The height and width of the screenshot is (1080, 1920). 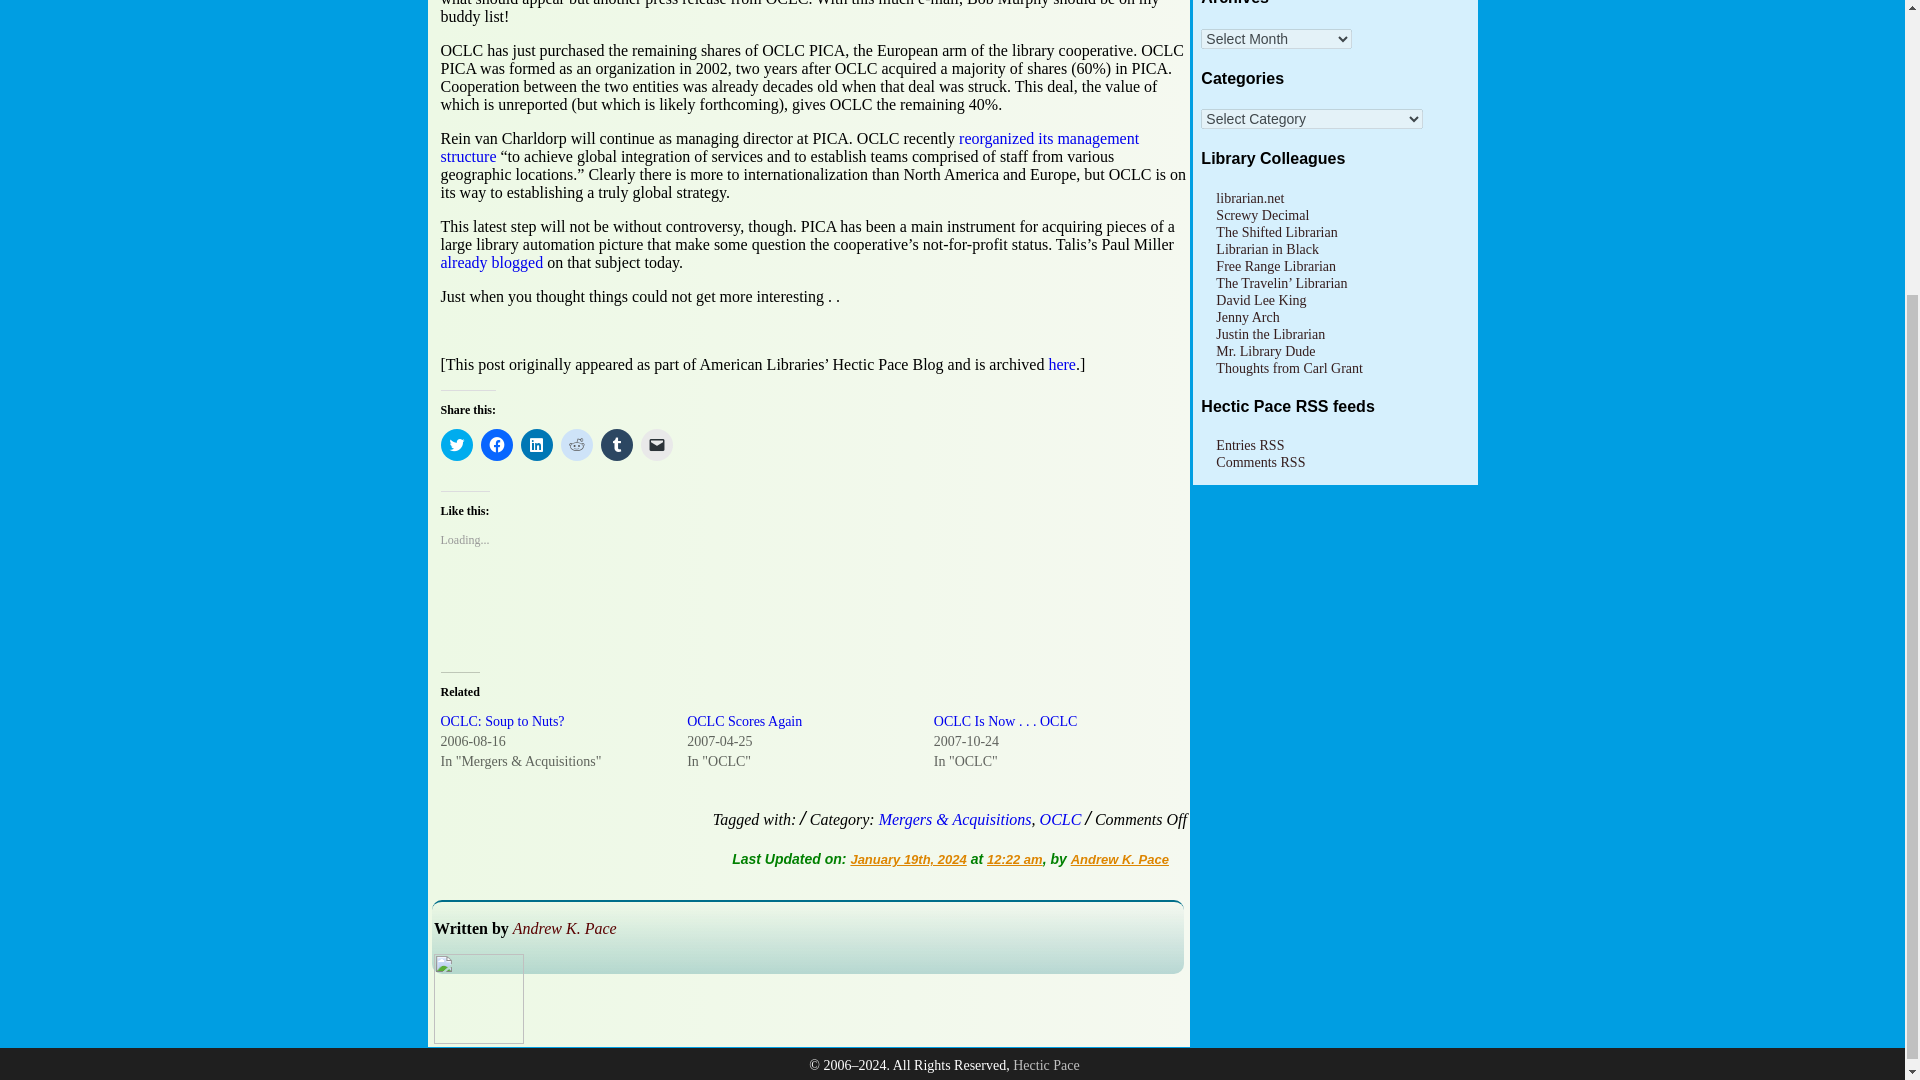 I want to click on Entries RSS, so click(x=1250, y=445).